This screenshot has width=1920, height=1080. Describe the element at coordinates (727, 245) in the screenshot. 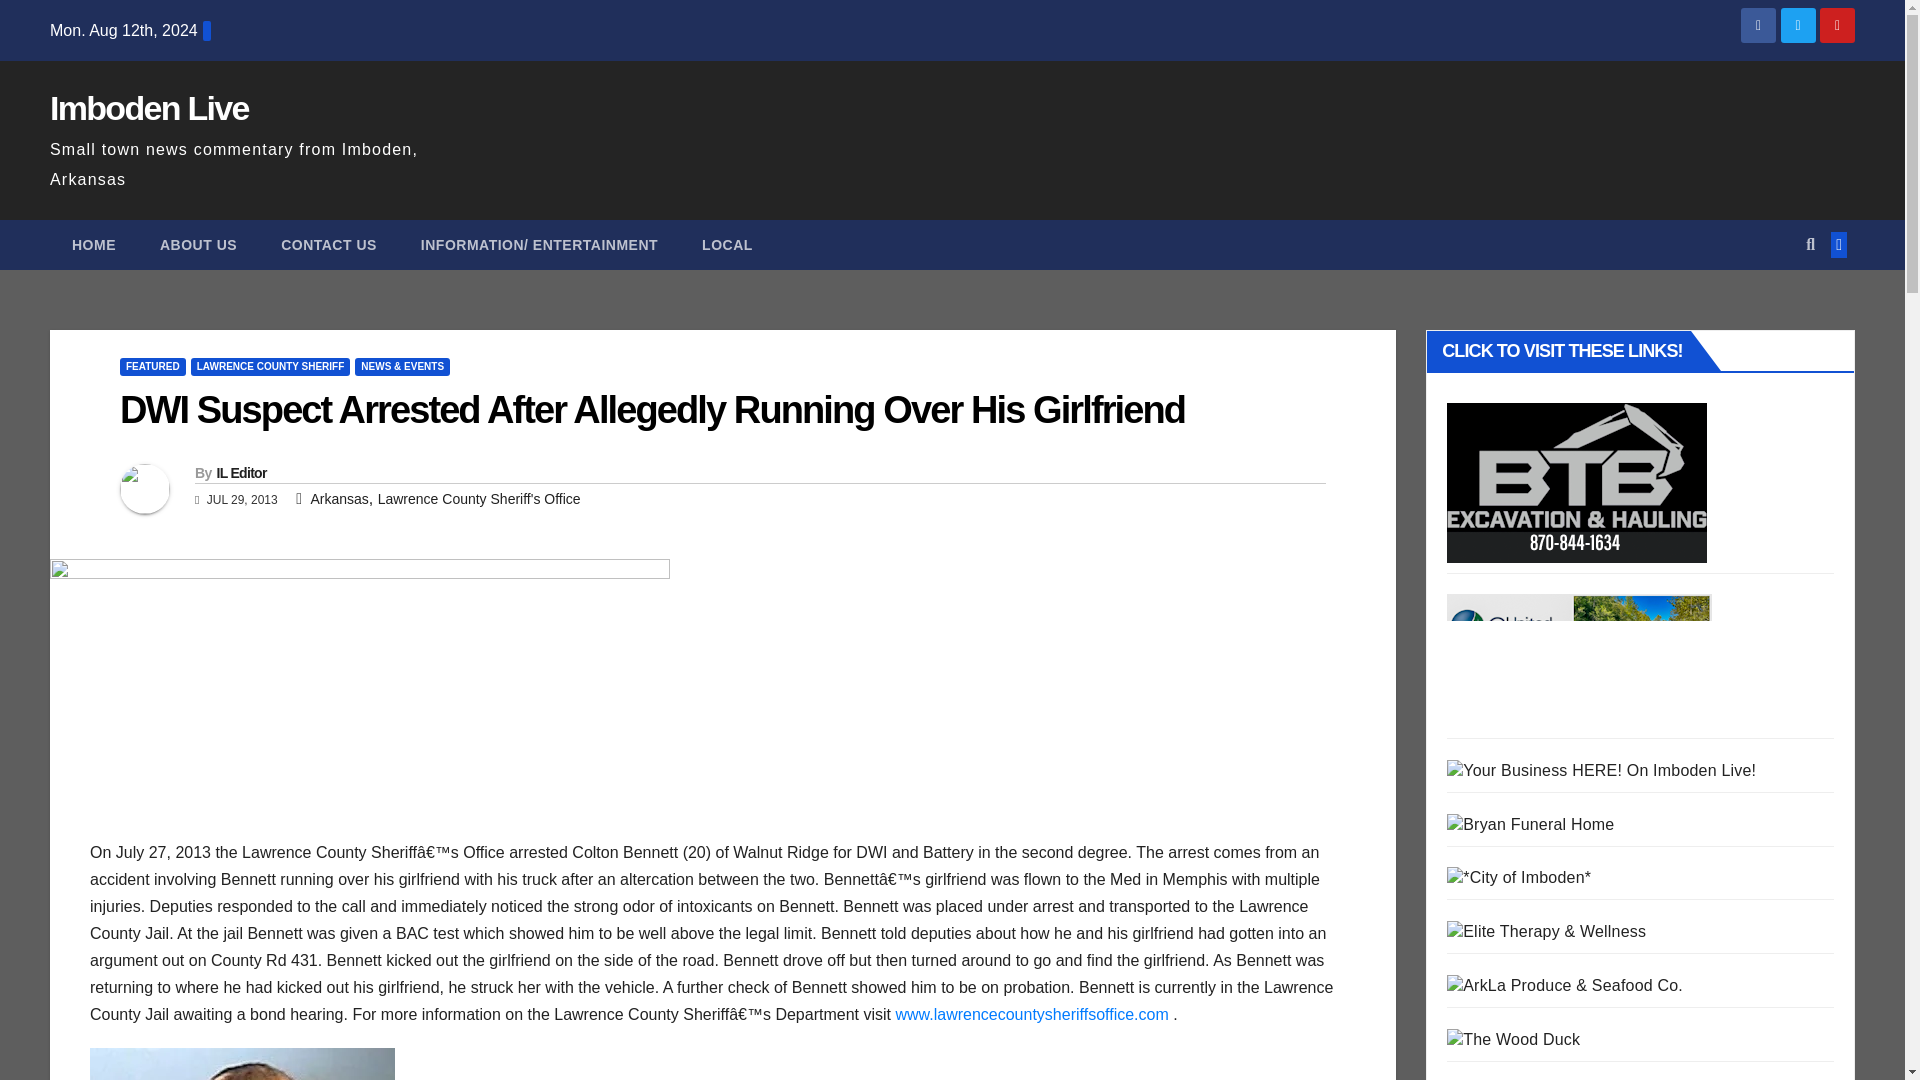

I see `LOCAL` at that location.